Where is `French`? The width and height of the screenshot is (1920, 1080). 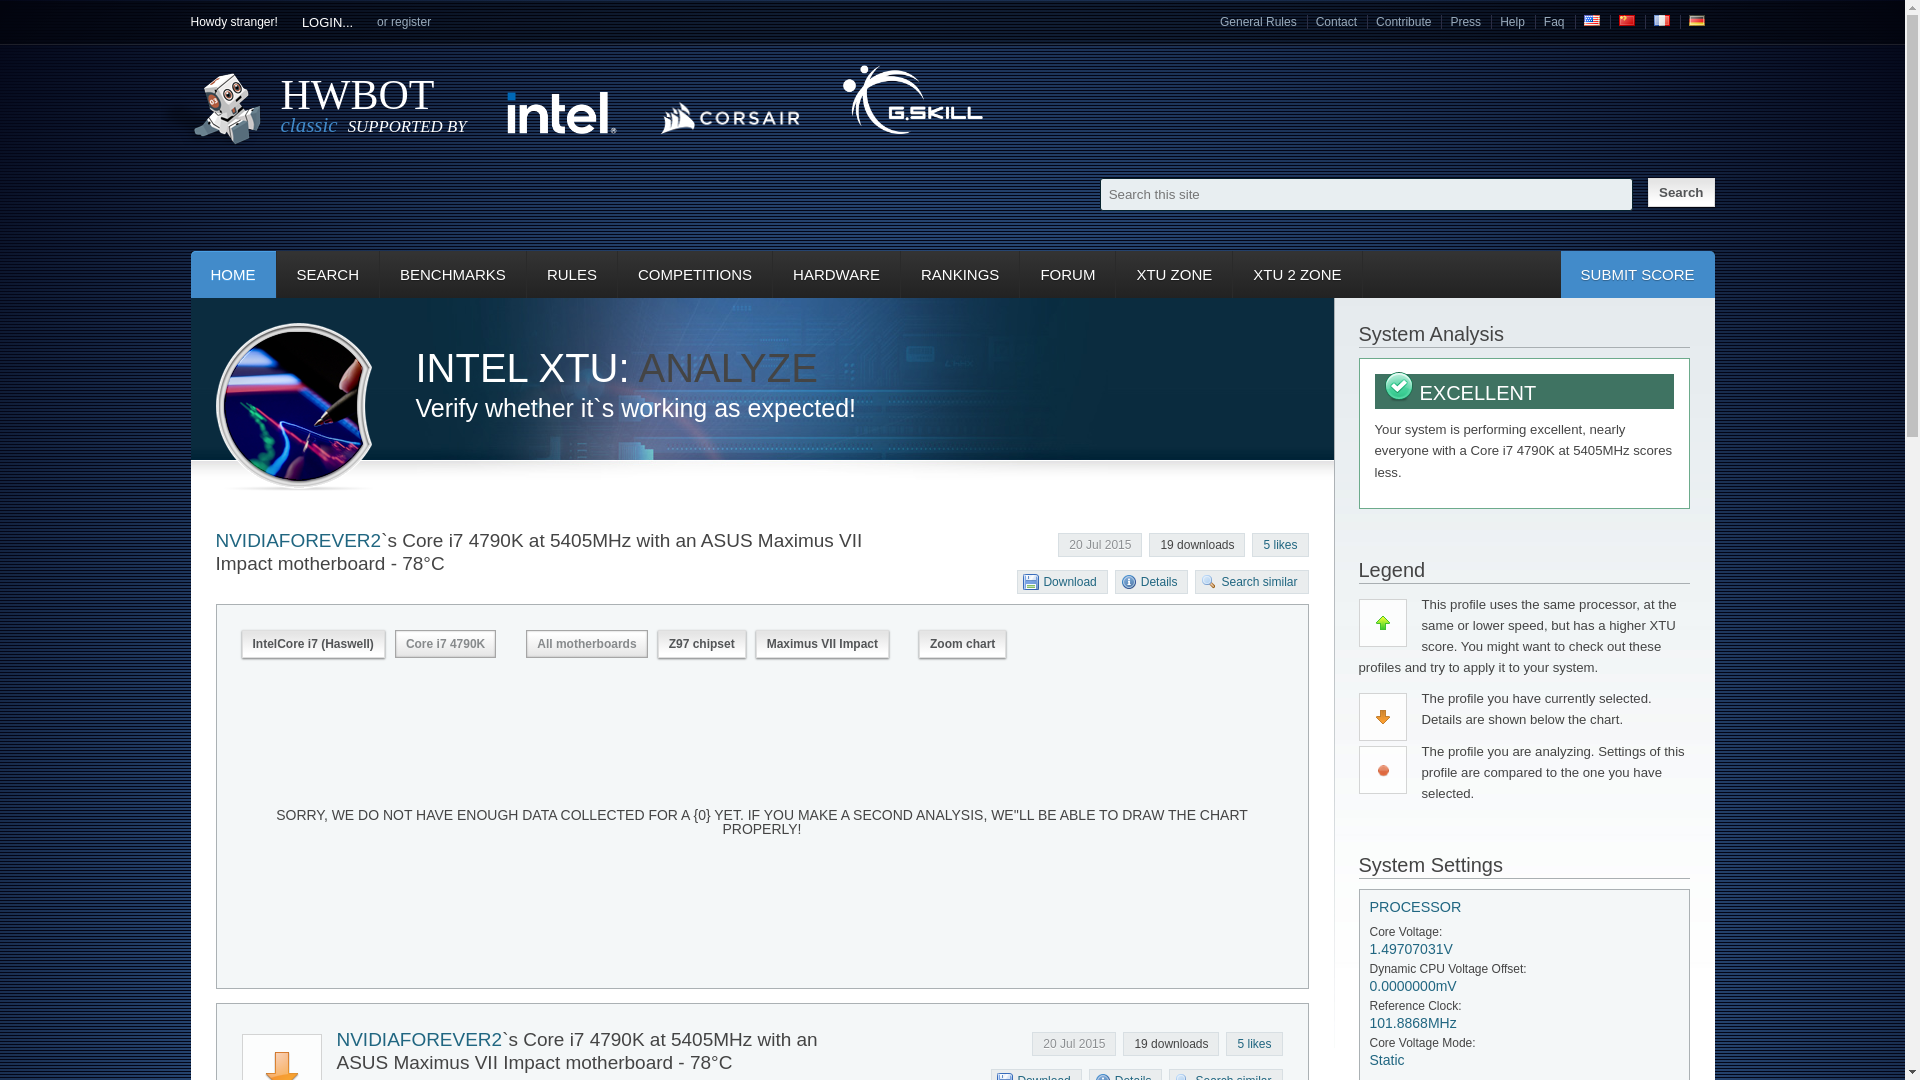 French is located at coordinates (1662, 22).